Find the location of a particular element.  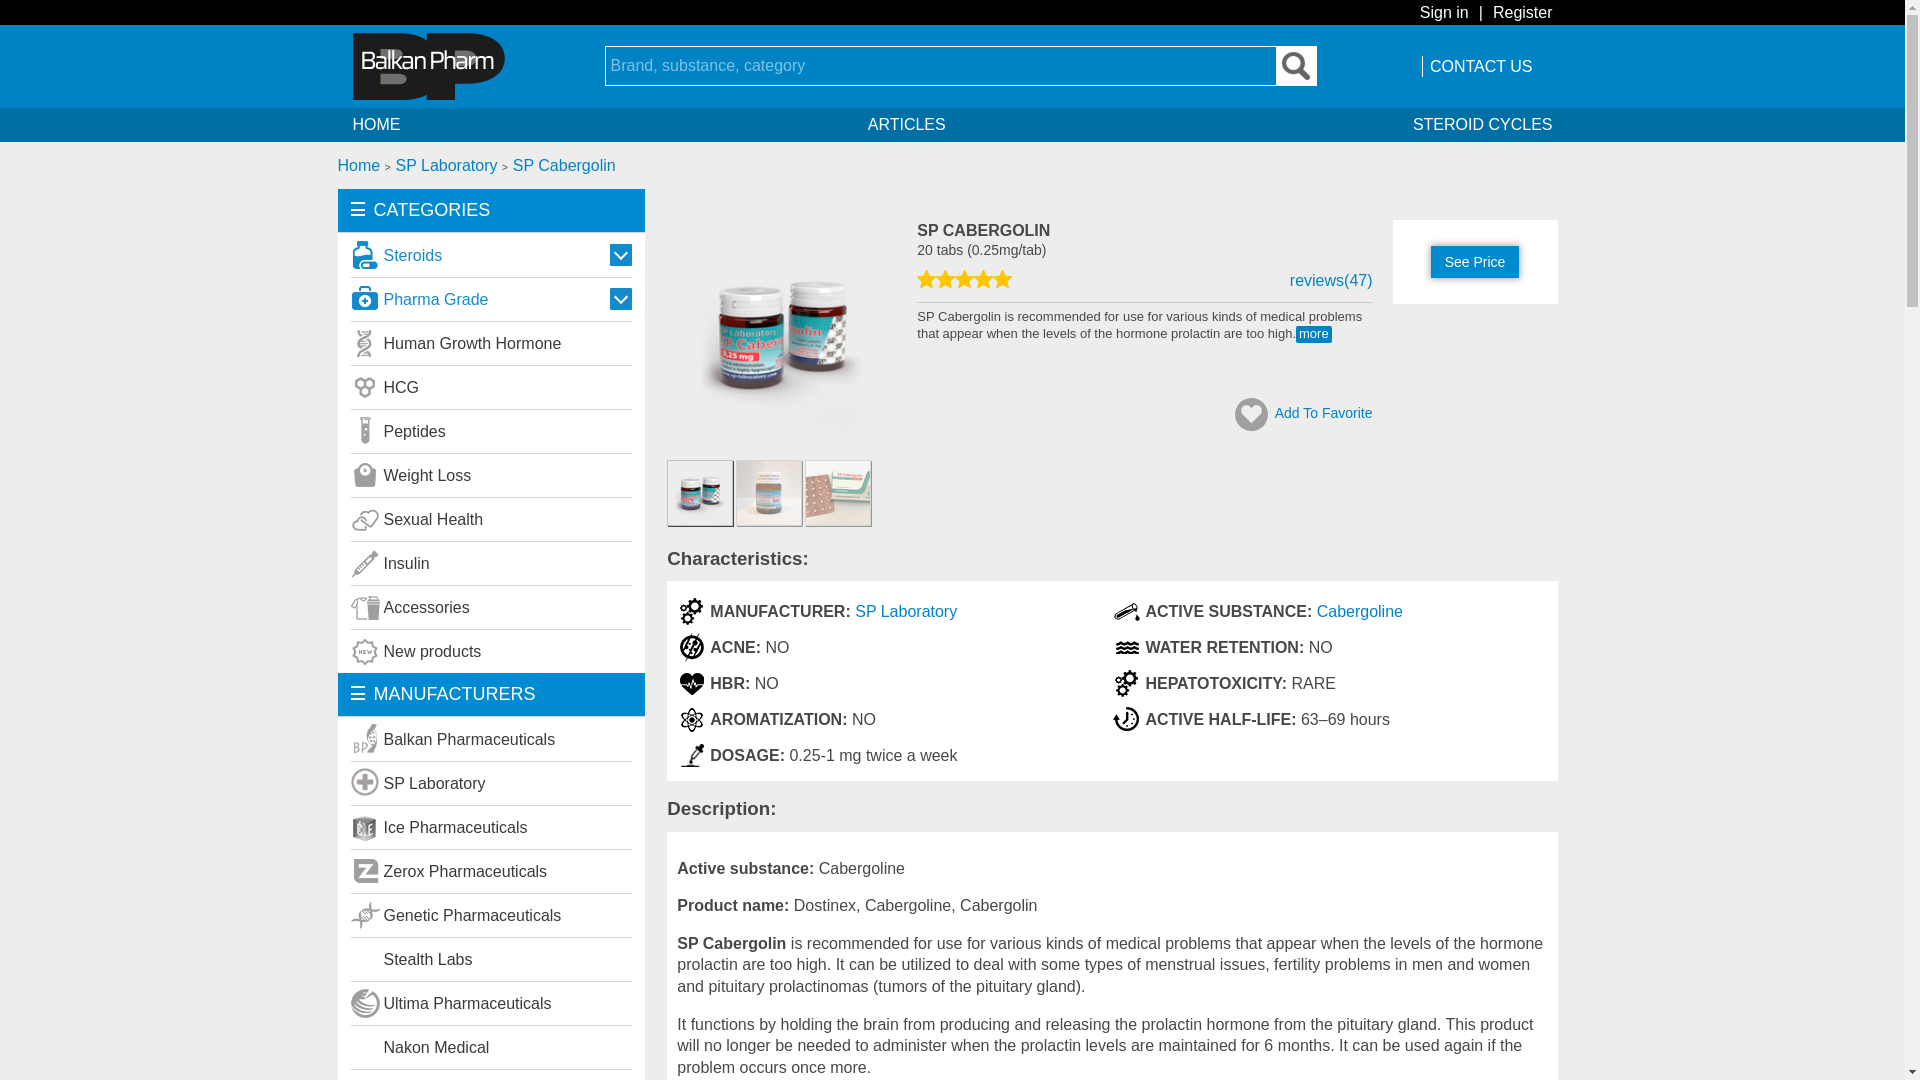

Sexual Health is located at coordinates (490, 518).